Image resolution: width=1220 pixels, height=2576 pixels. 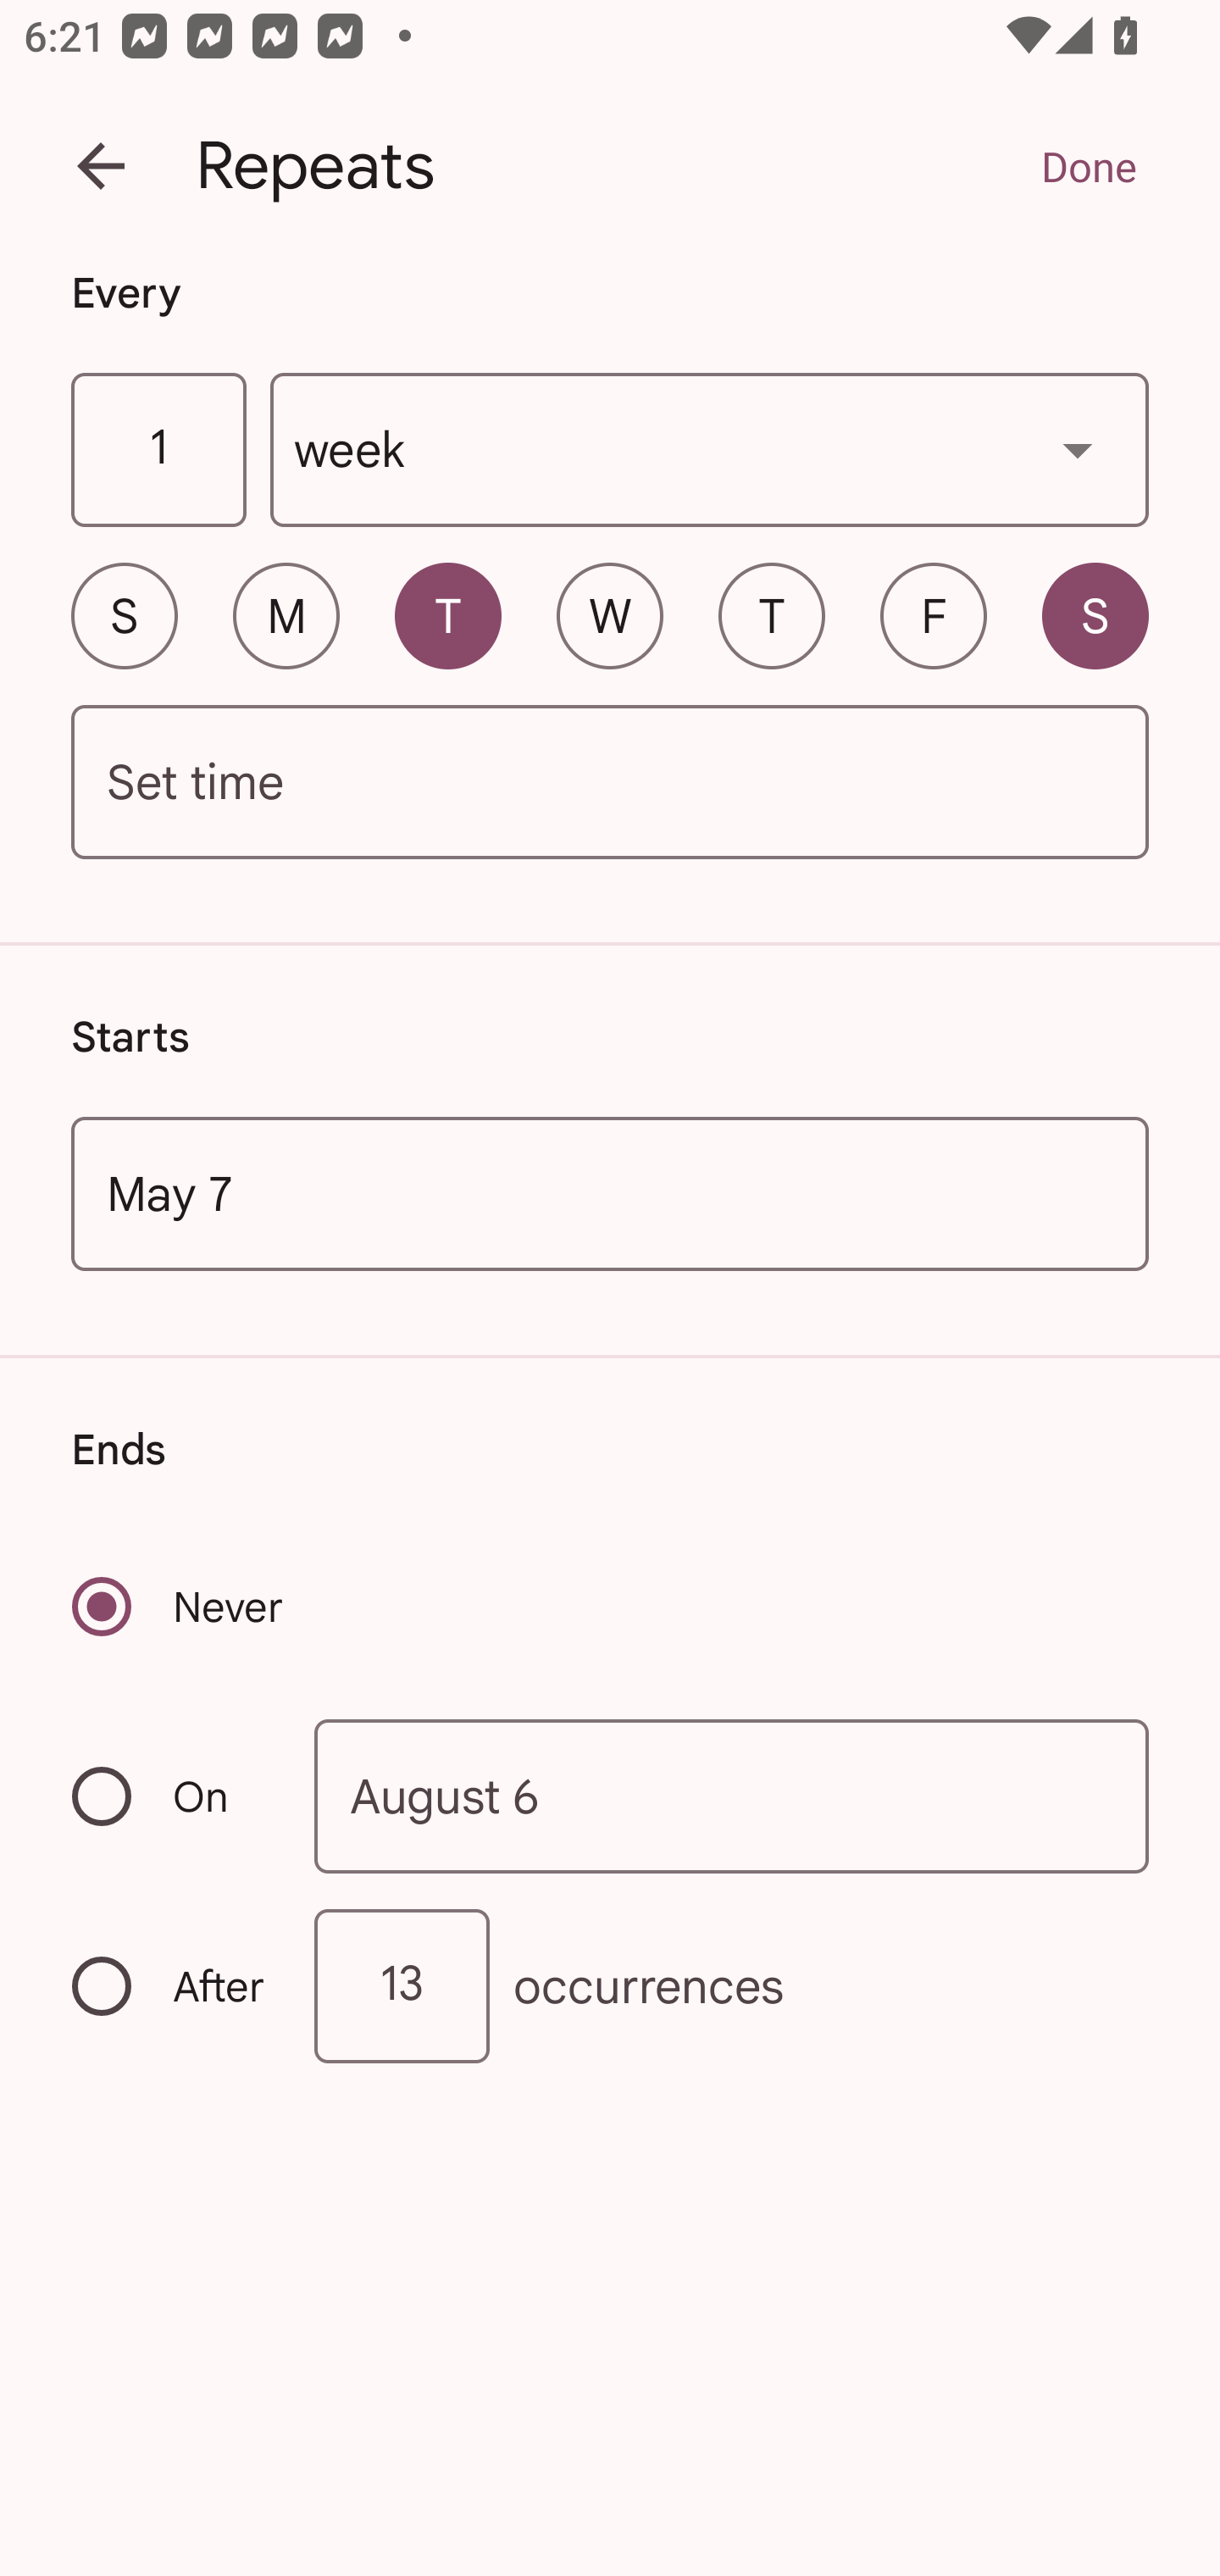 What do you see at coordinates (1088, 166) in the screenshot?
I see `Done` at bounding box center [1088, 166].